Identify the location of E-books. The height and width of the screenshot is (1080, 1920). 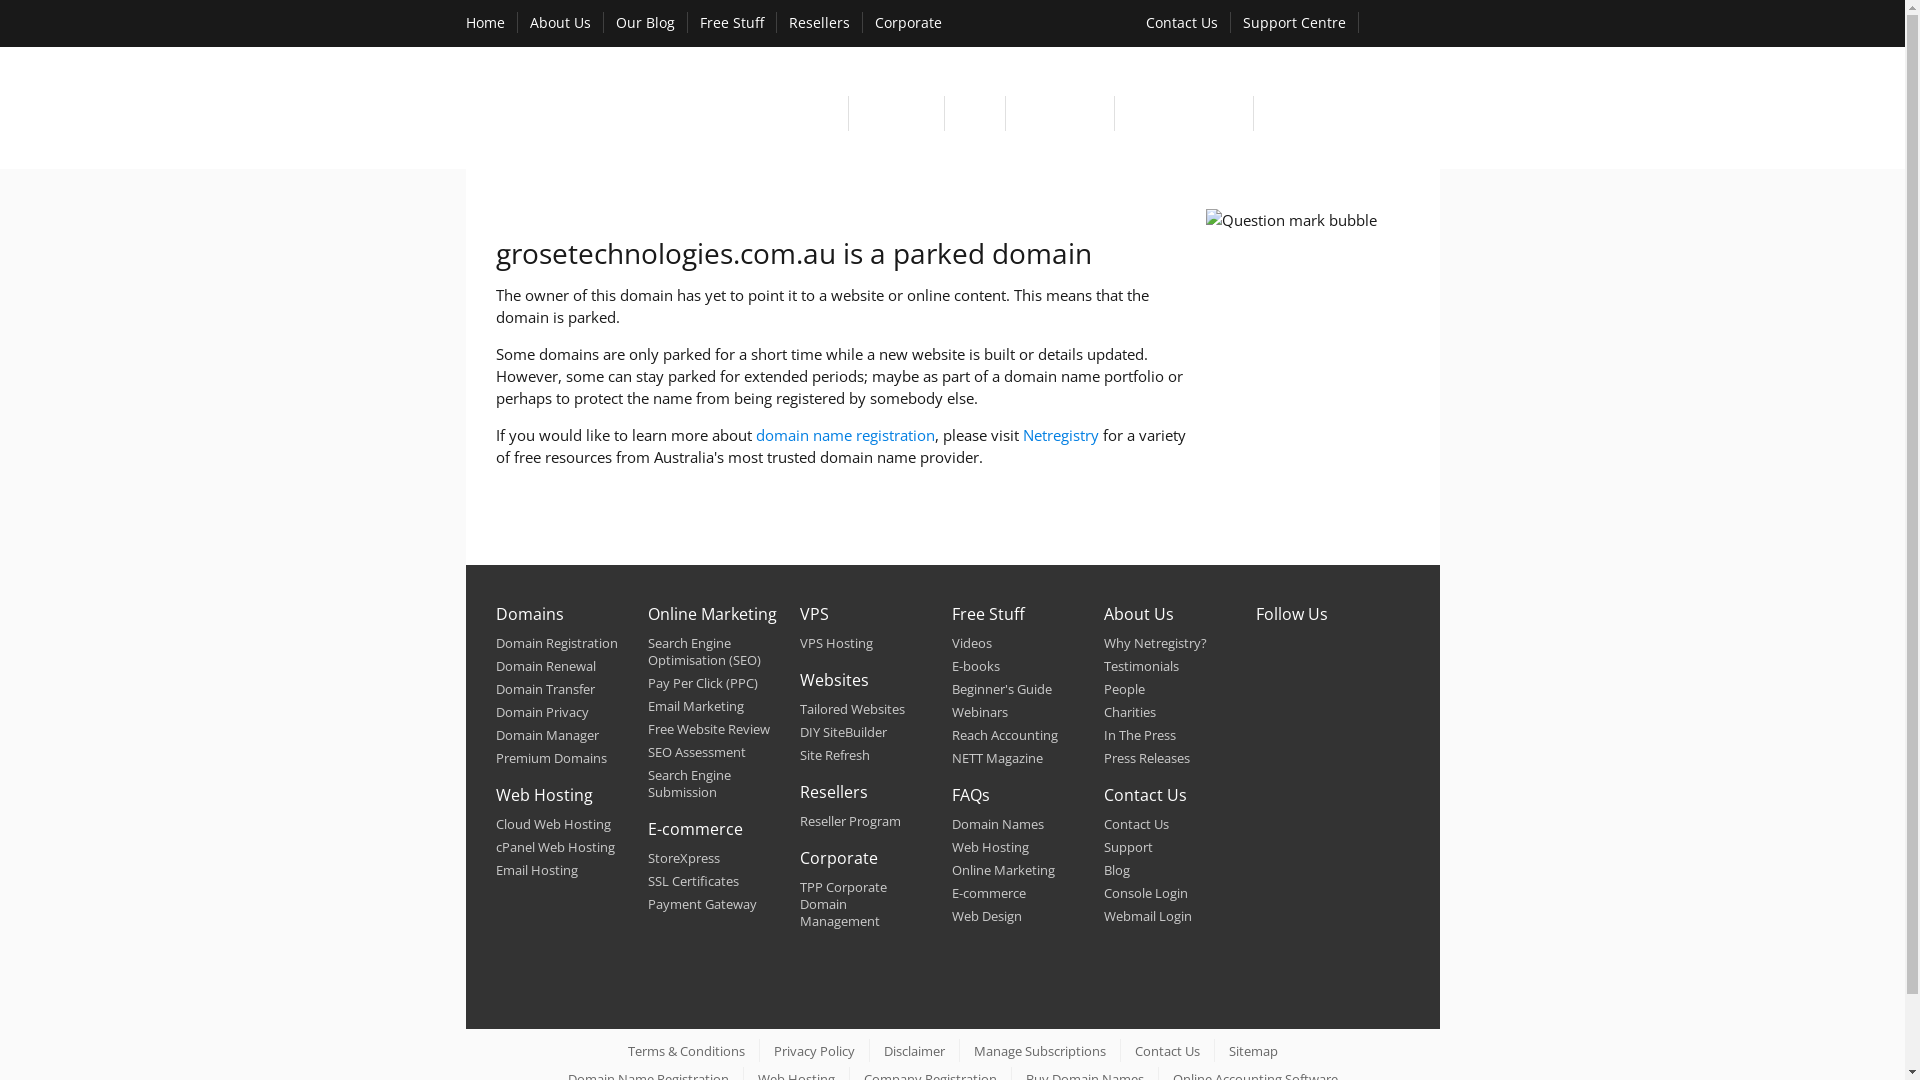
(976, 666).